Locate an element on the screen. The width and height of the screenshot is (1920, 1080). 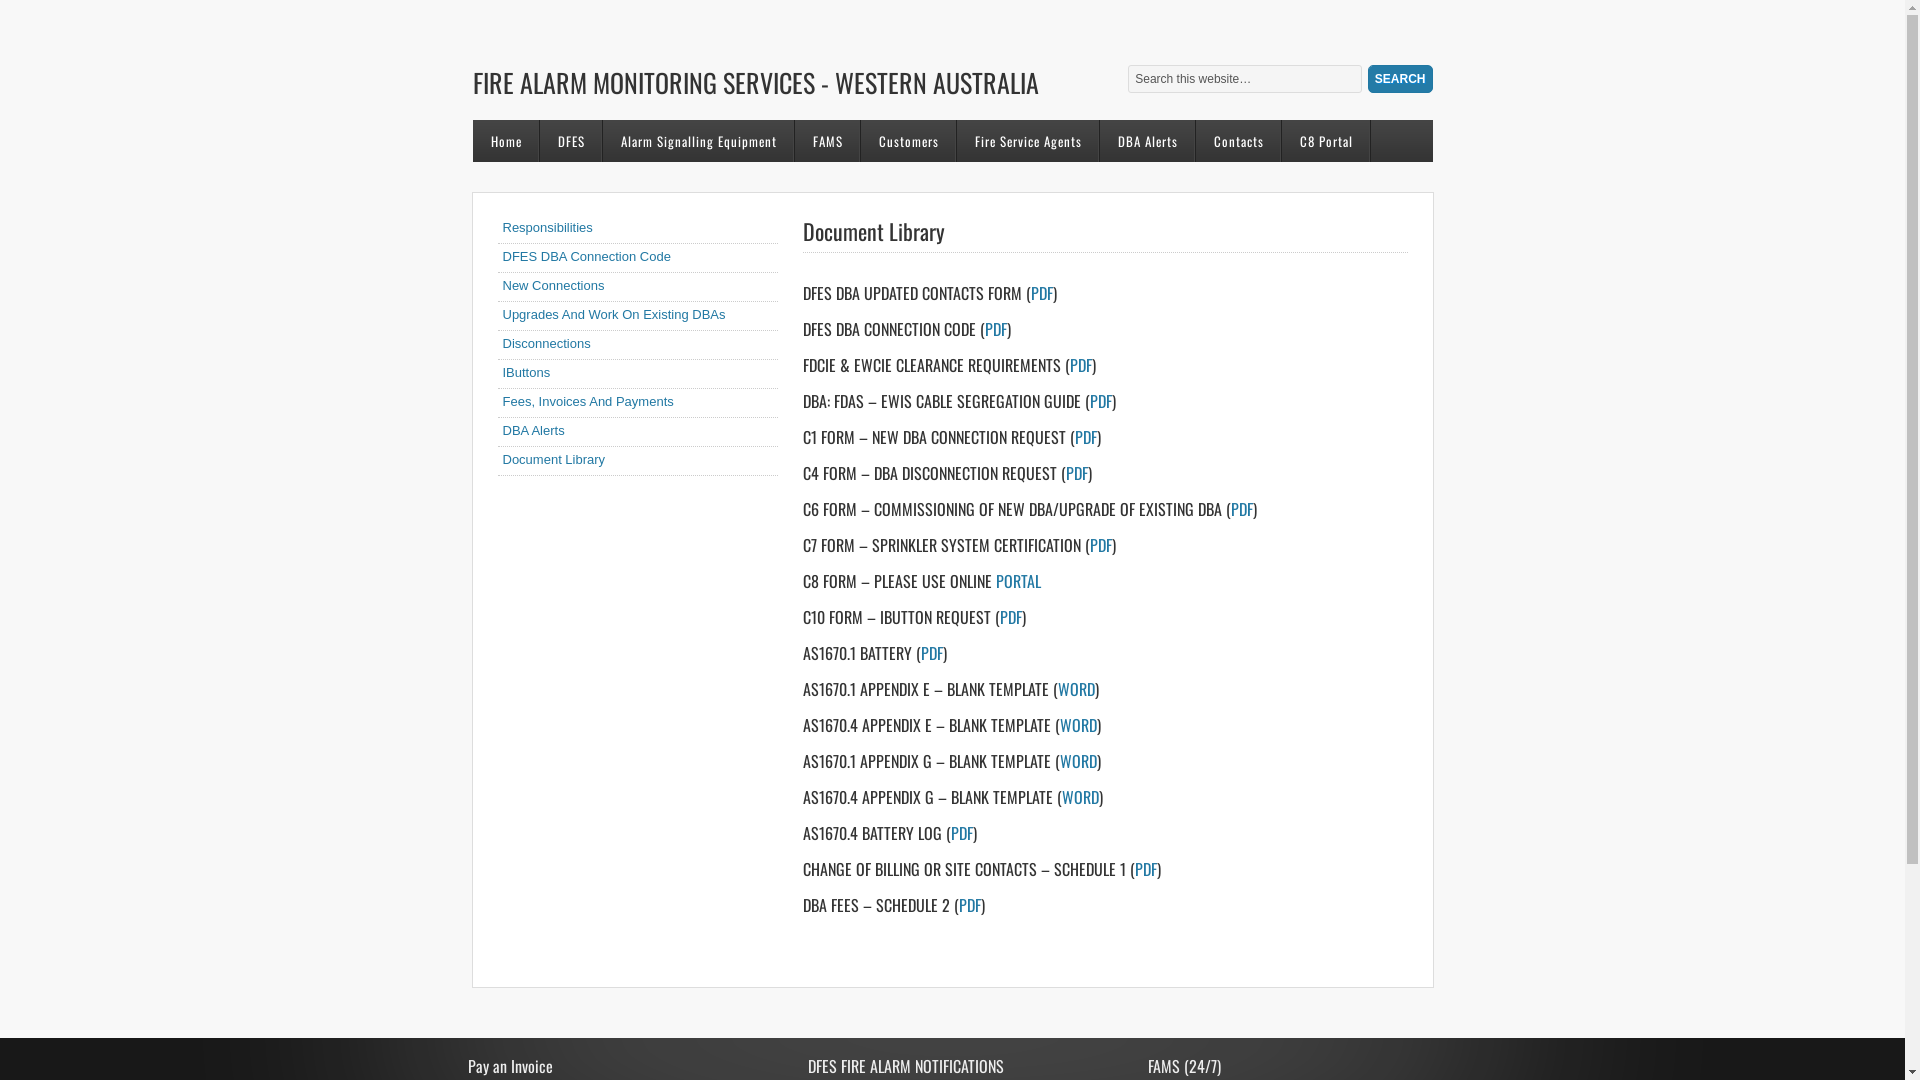
IButtons is located at coordinates (526, 372).